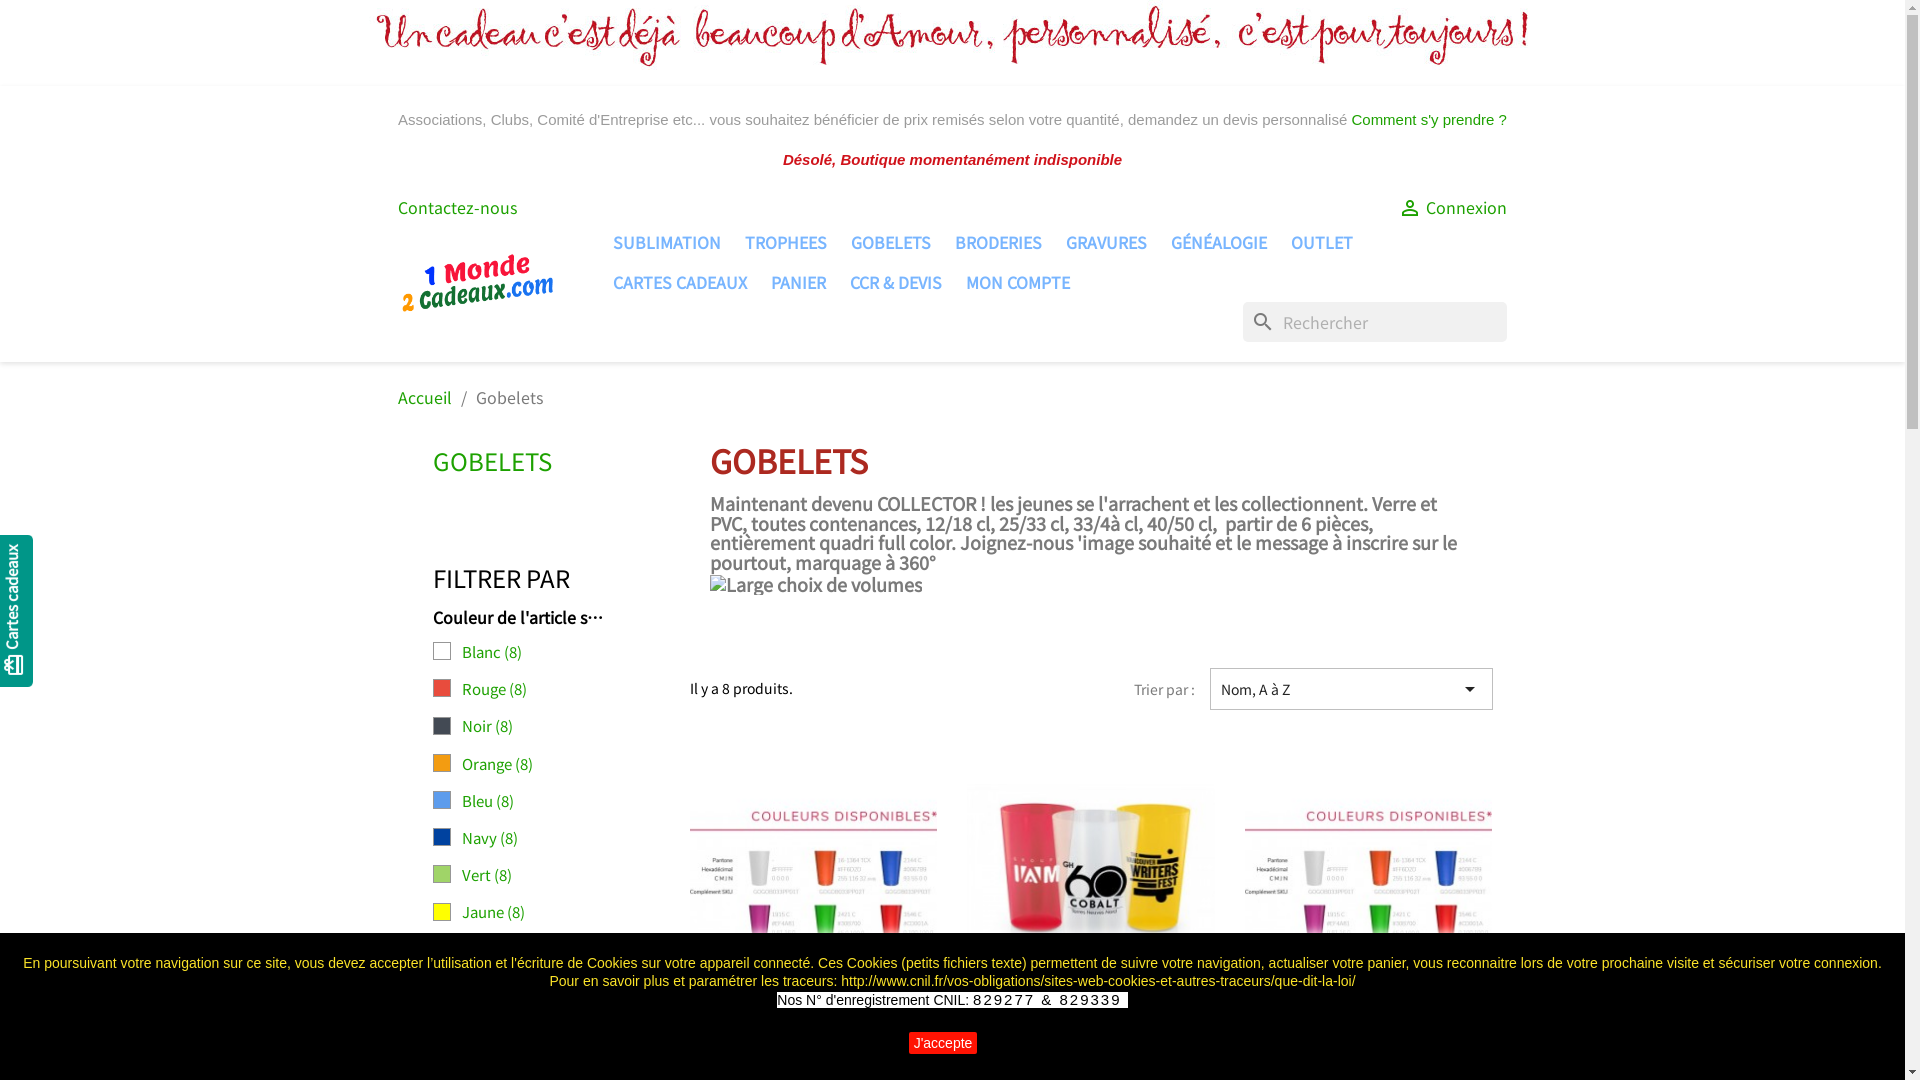 Image resolution: width=1920 pixels, height=1080 pixels. I want to click on GOBELETS, so click(890, 242).